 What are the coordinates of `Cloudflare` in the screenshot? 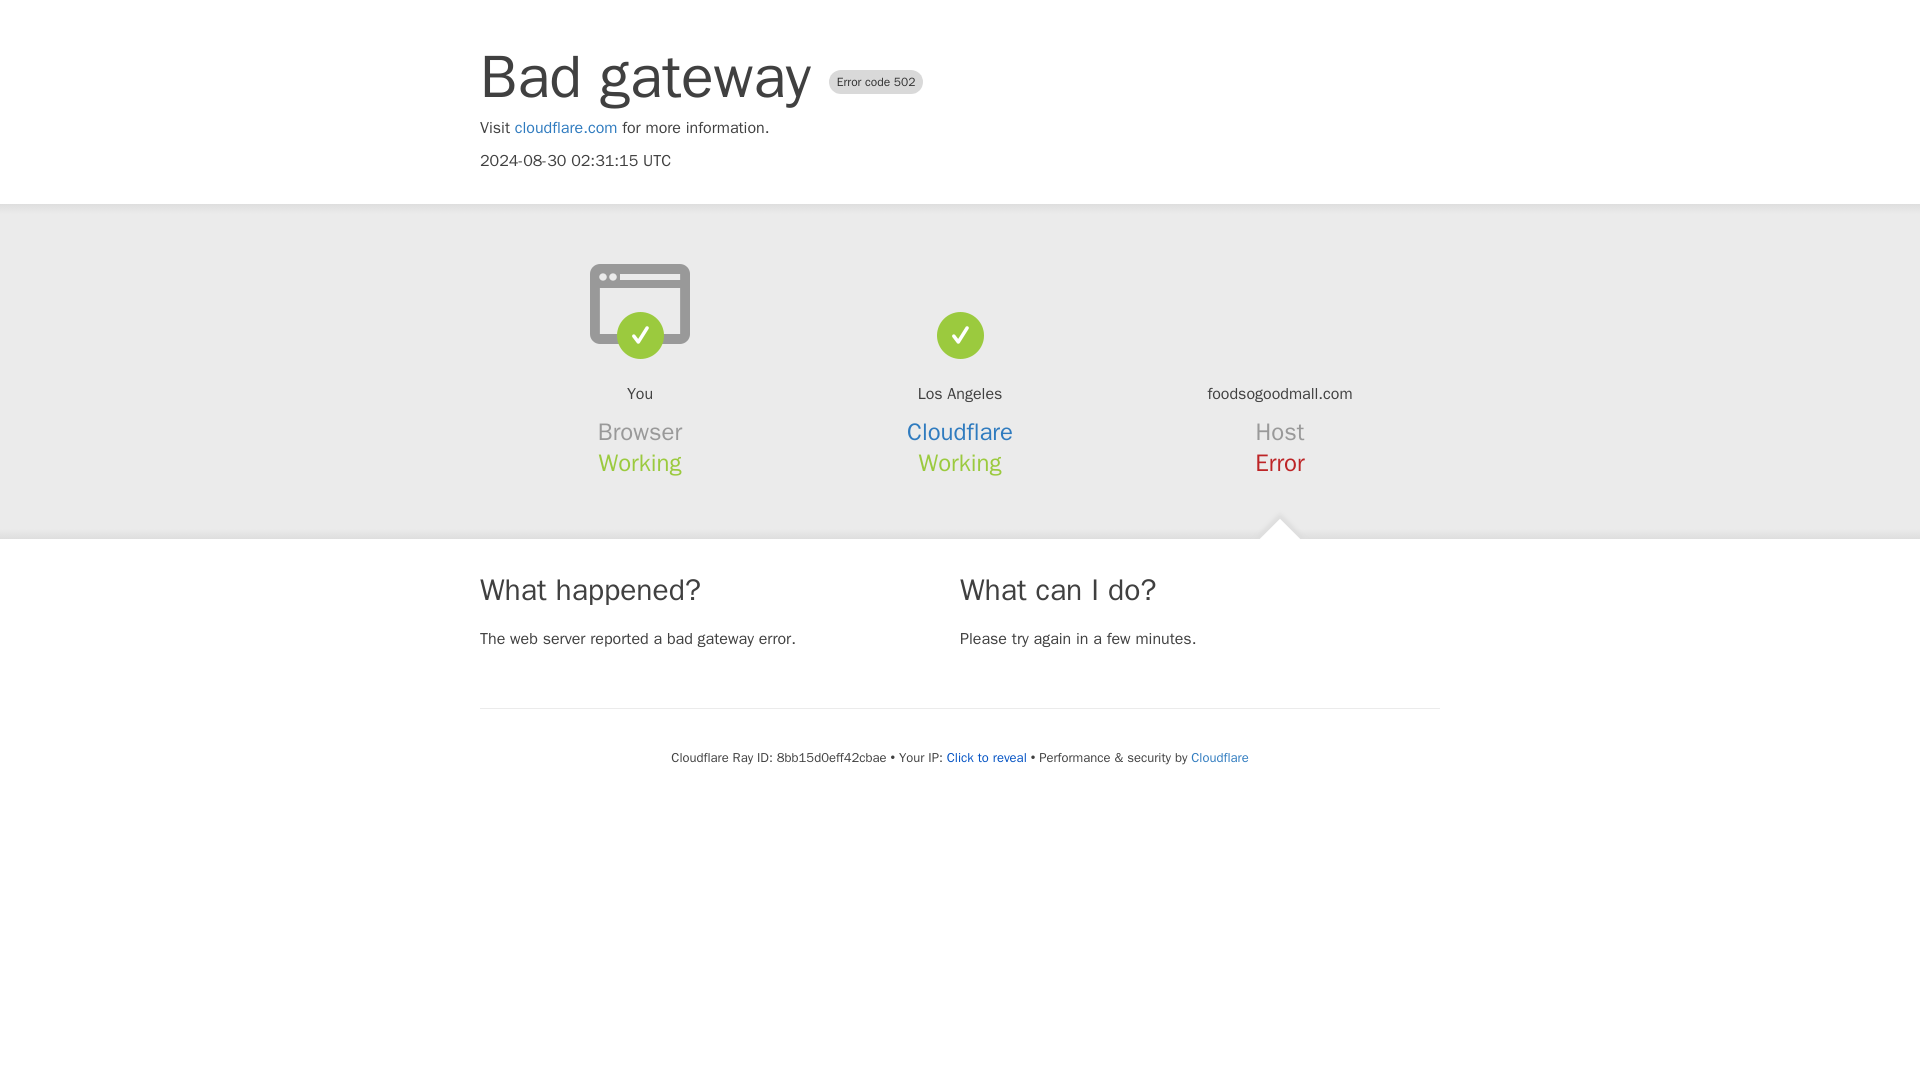 It's located at (960, 432).